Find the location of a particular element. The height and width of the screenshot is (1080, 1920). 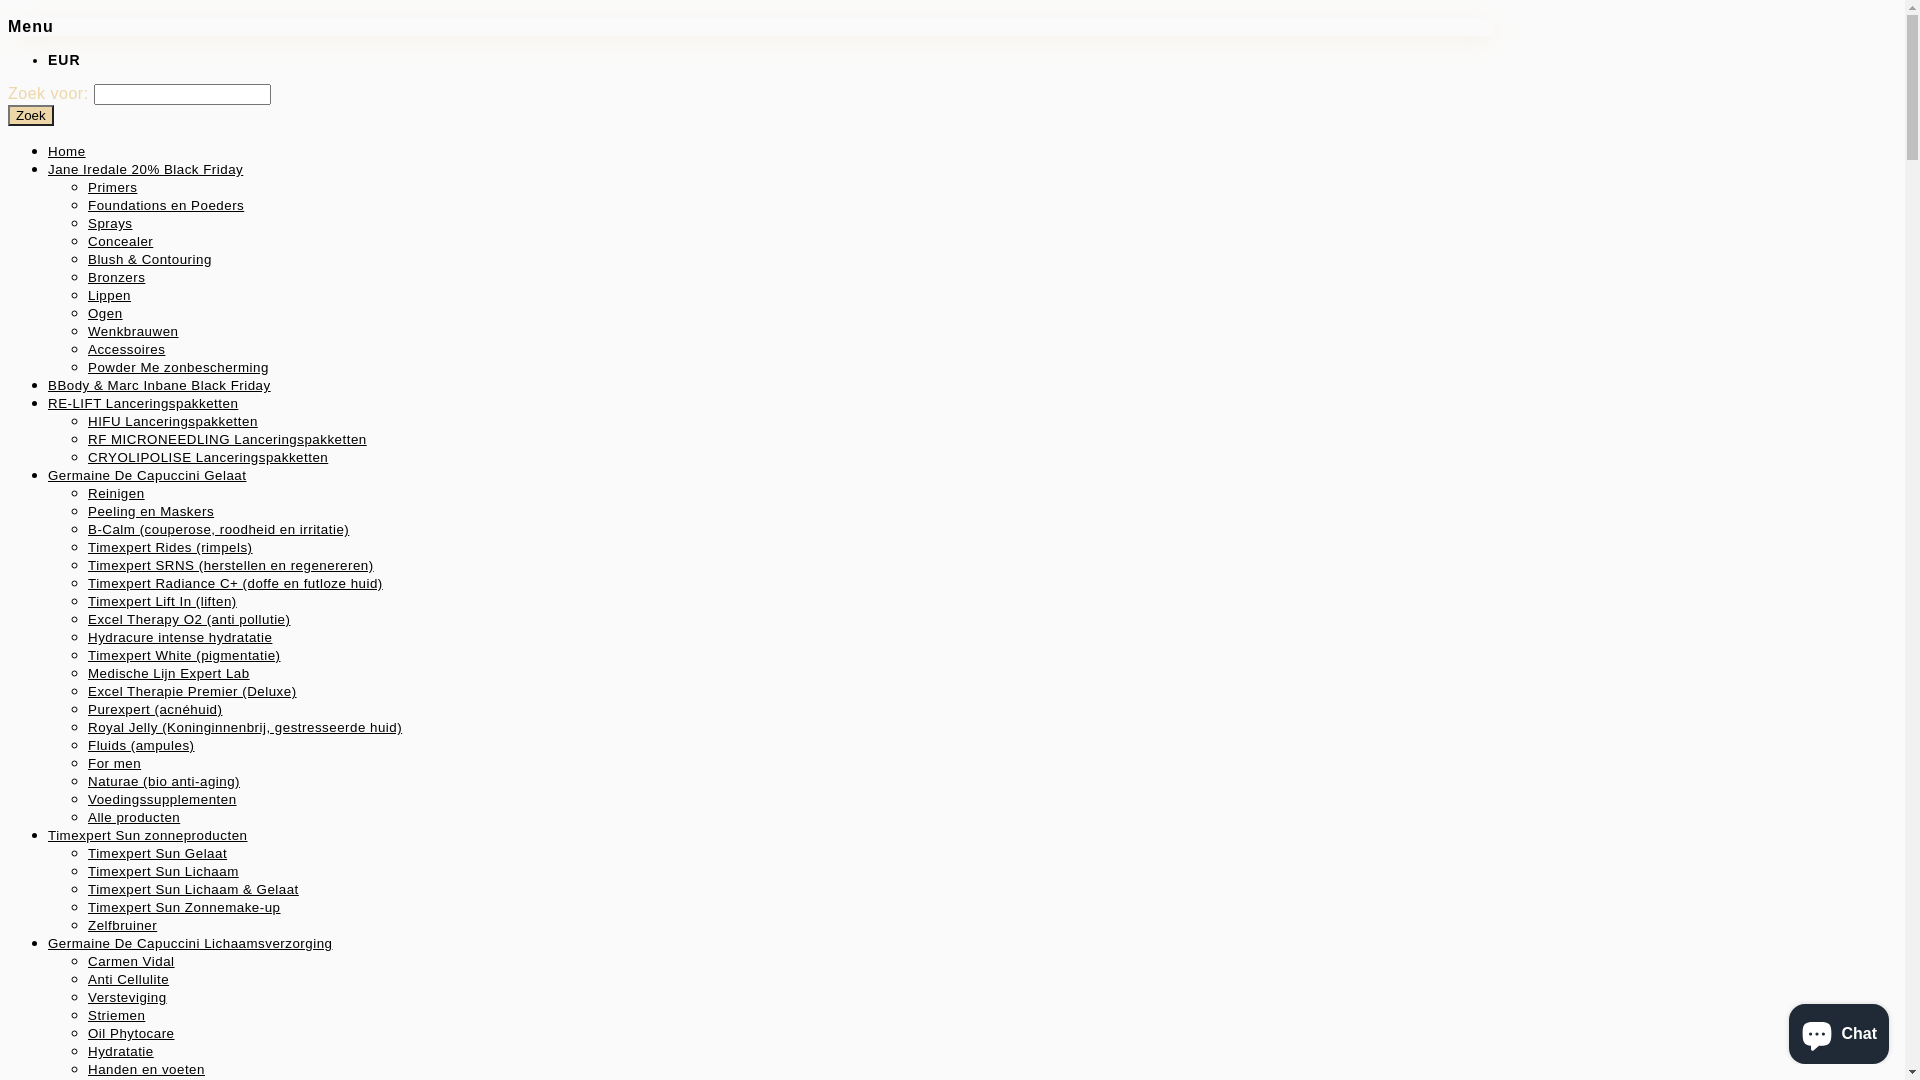

Hydratatie is located at coordinates (121, 1050).